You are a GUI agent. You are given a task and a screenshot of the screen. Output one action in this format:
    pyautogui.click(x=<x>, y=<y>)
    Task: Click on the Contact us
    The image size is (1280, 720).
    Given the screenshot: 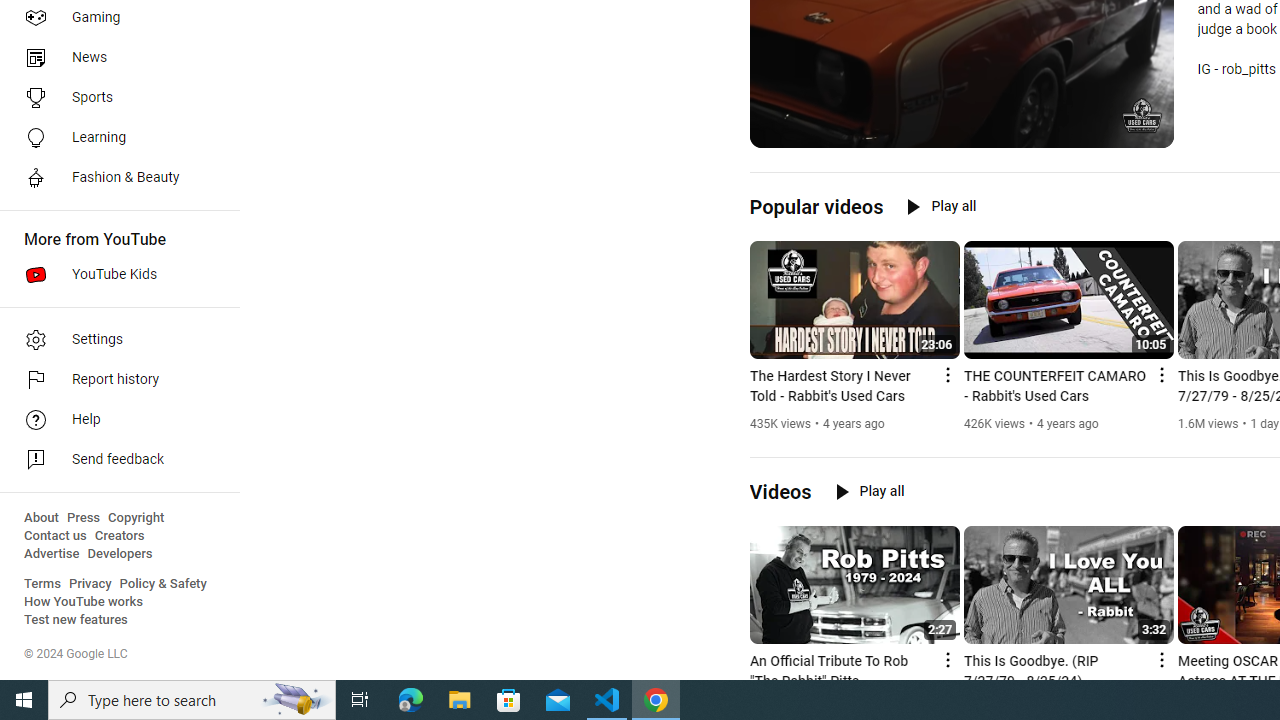 What is the action you would take?
    pyautogui.click(x=56, y=536)
    